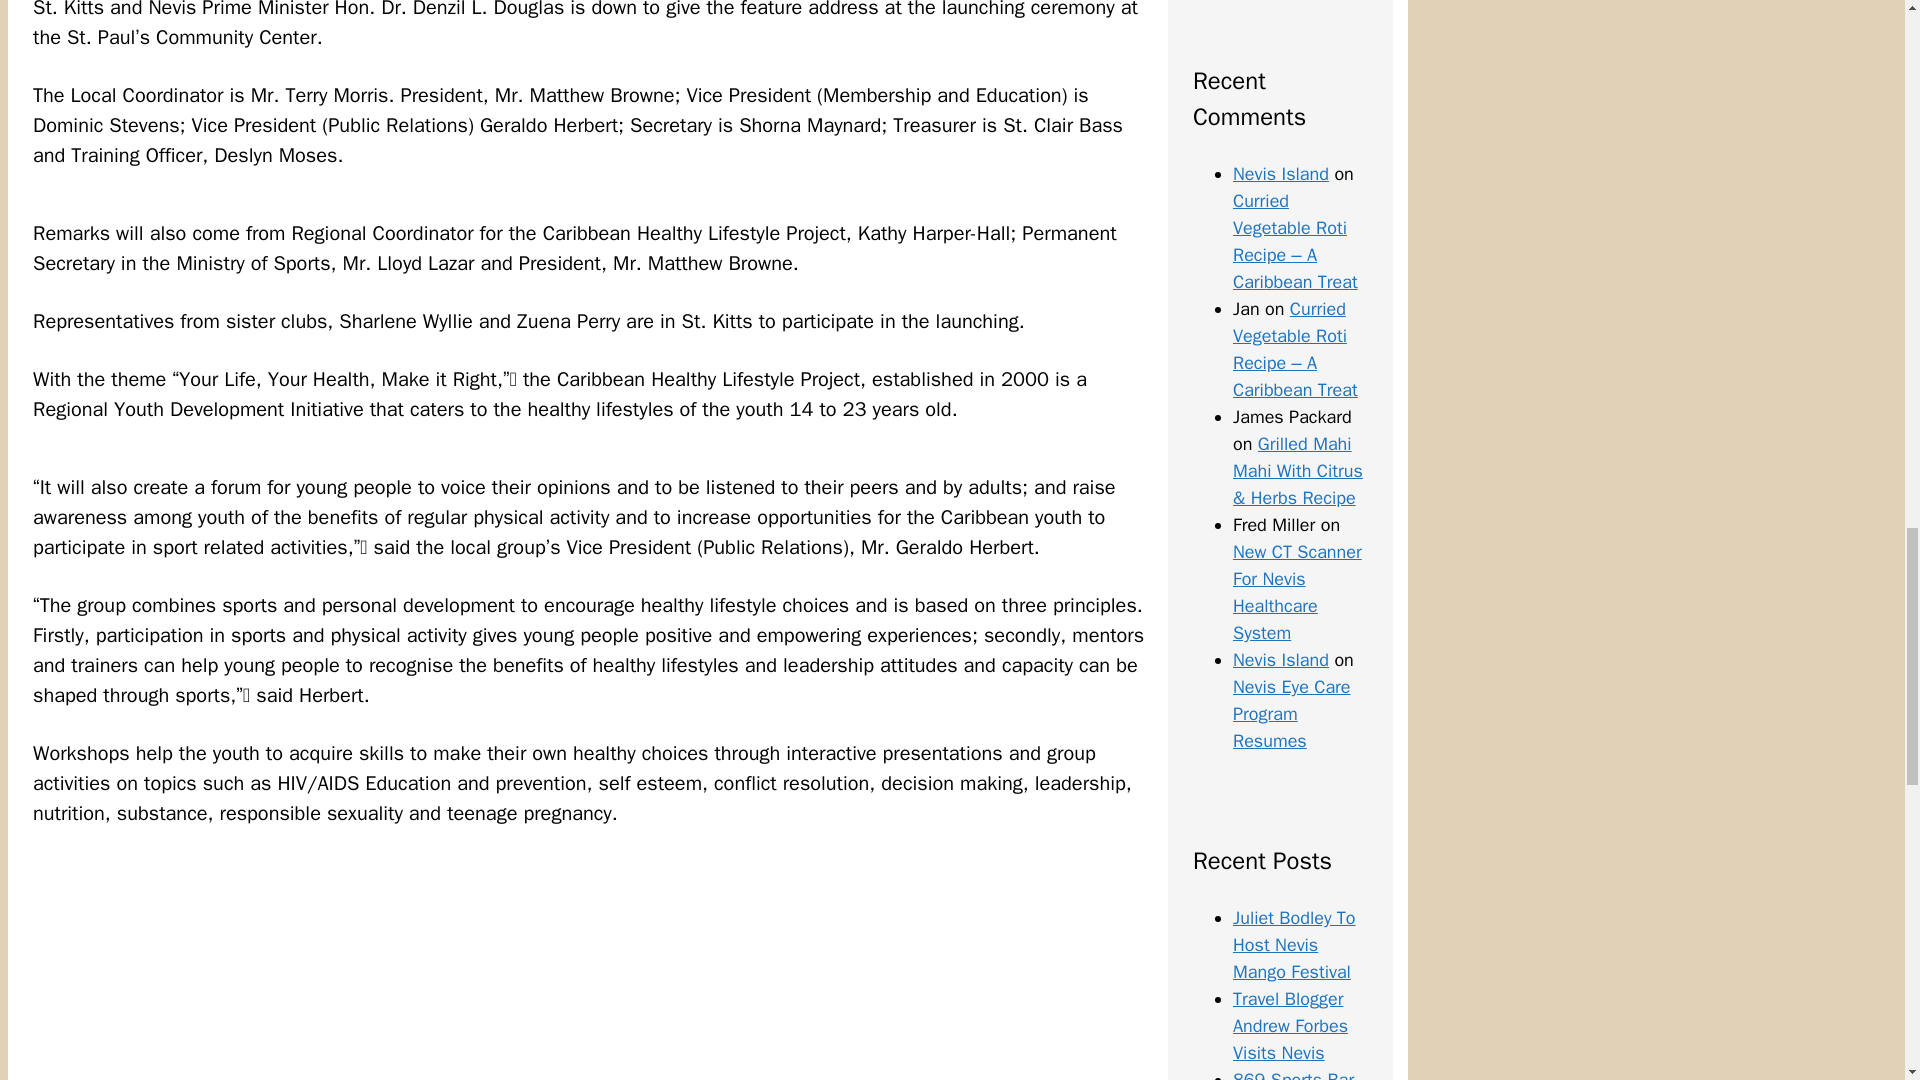 The width and height of the screenshot is (1920, 1080). I want to click on New CT Scanner For Nevis Healthcare System, so click(1296, 592).